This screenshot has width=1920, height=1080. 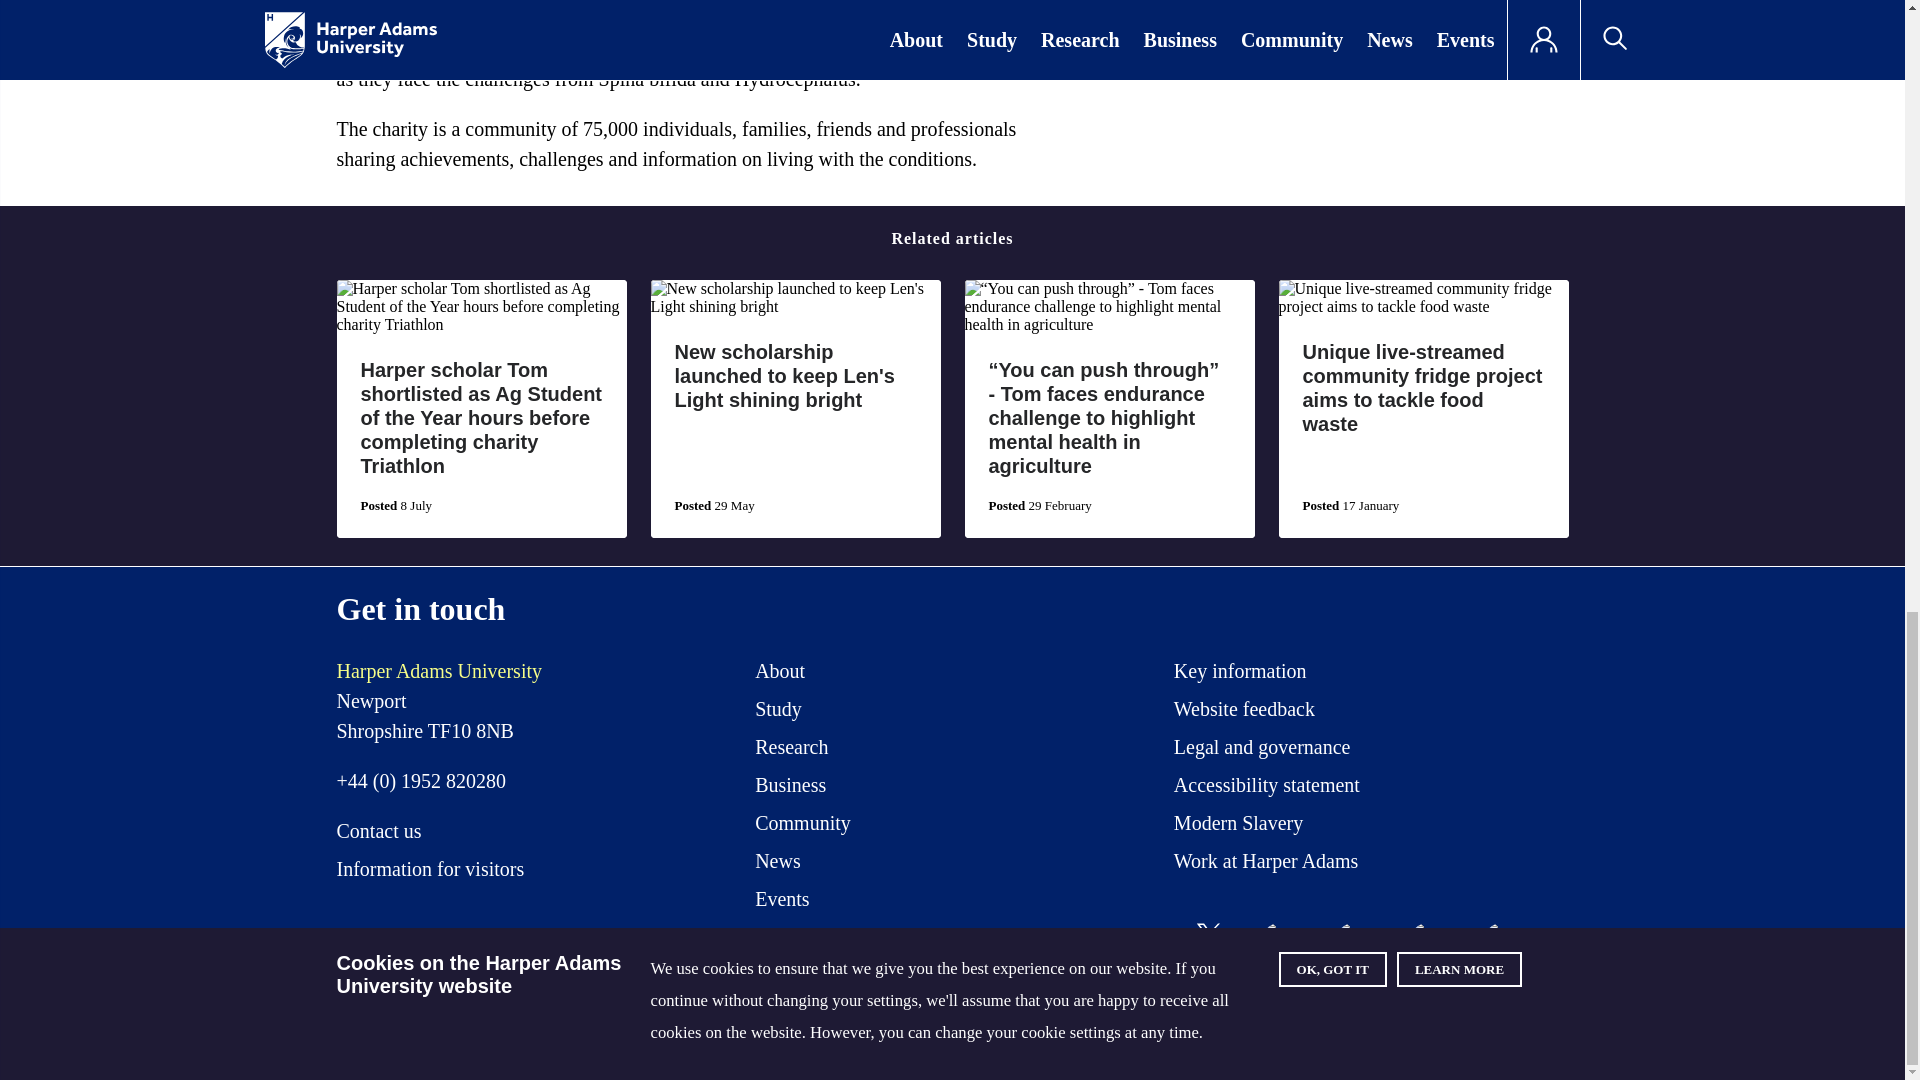 What do you see at coordinates (1430, 944) in the screenshot?
I see `Vimeo - opens in a new window` at bounding box center [1430, 944].